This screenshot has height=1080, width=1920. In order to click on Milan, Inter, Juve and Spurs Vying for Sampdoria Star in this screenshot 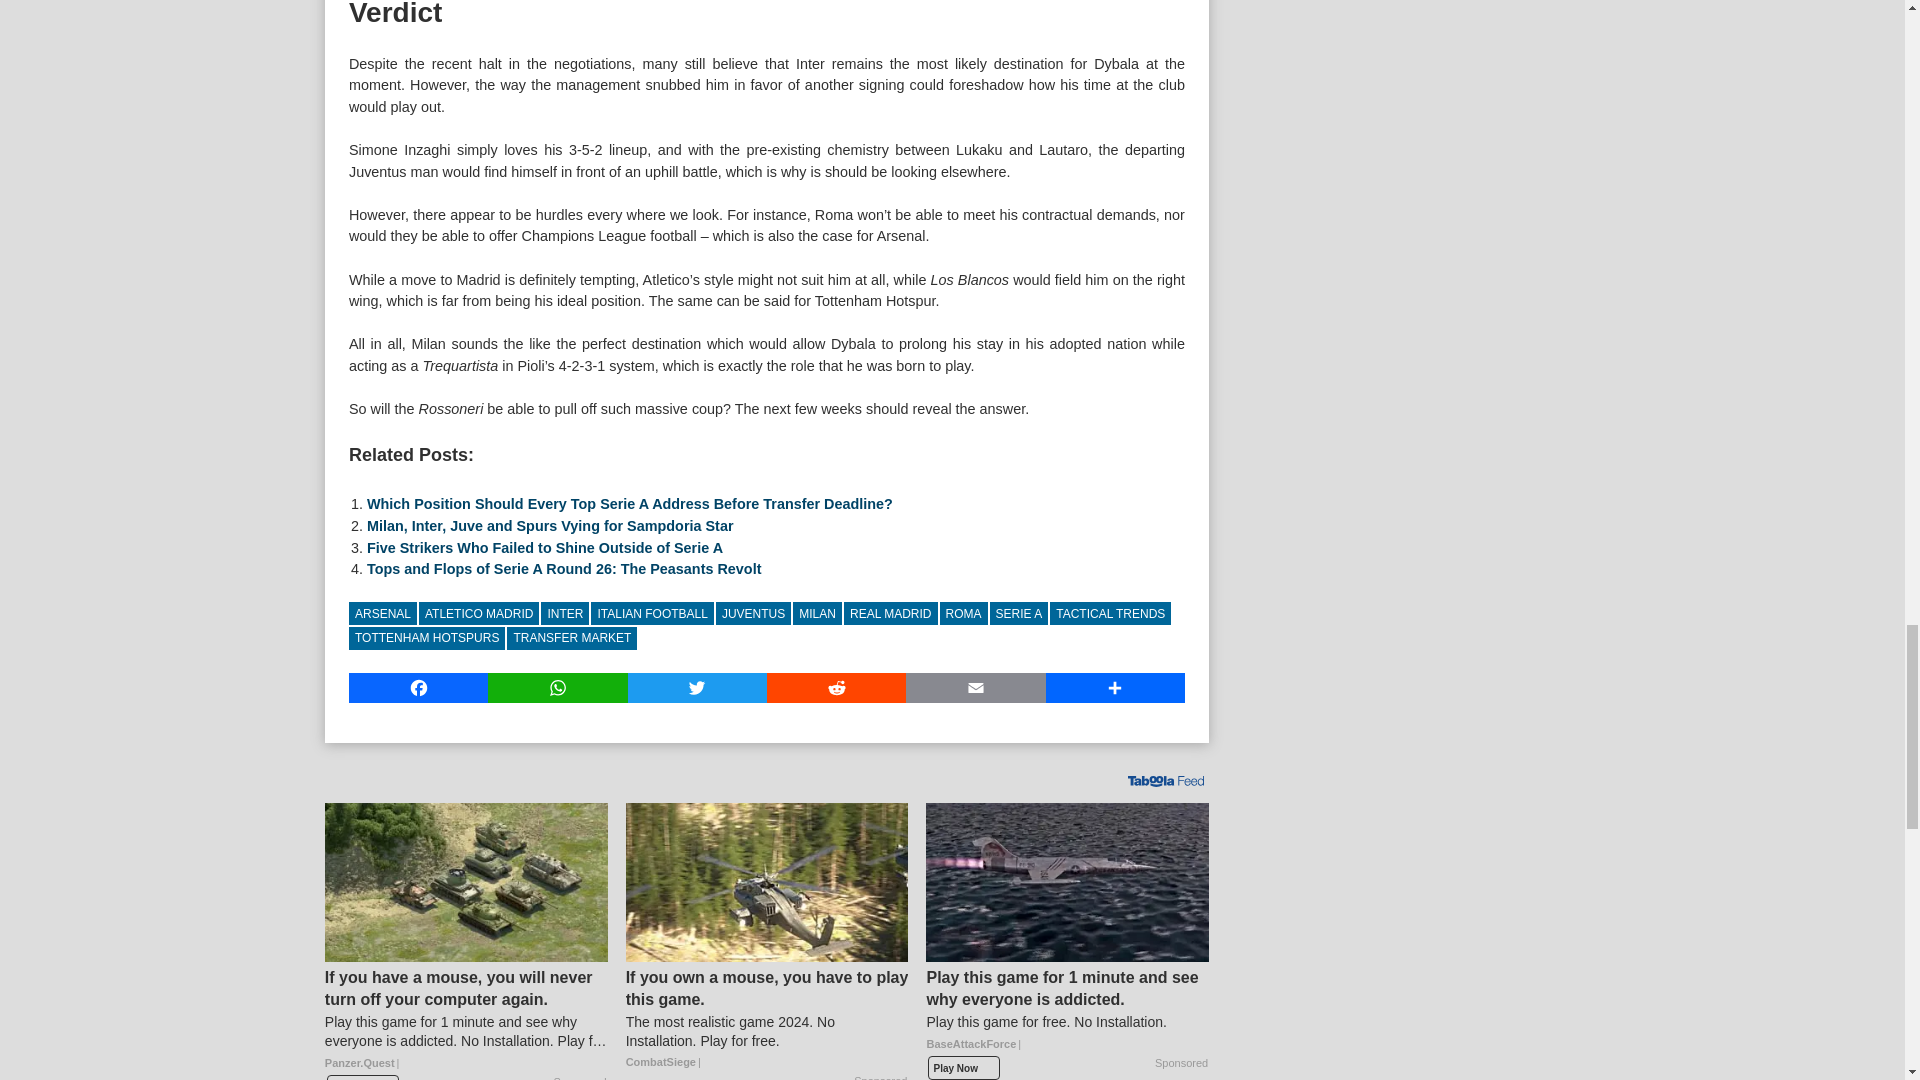, I will do `click(550, 526)`.